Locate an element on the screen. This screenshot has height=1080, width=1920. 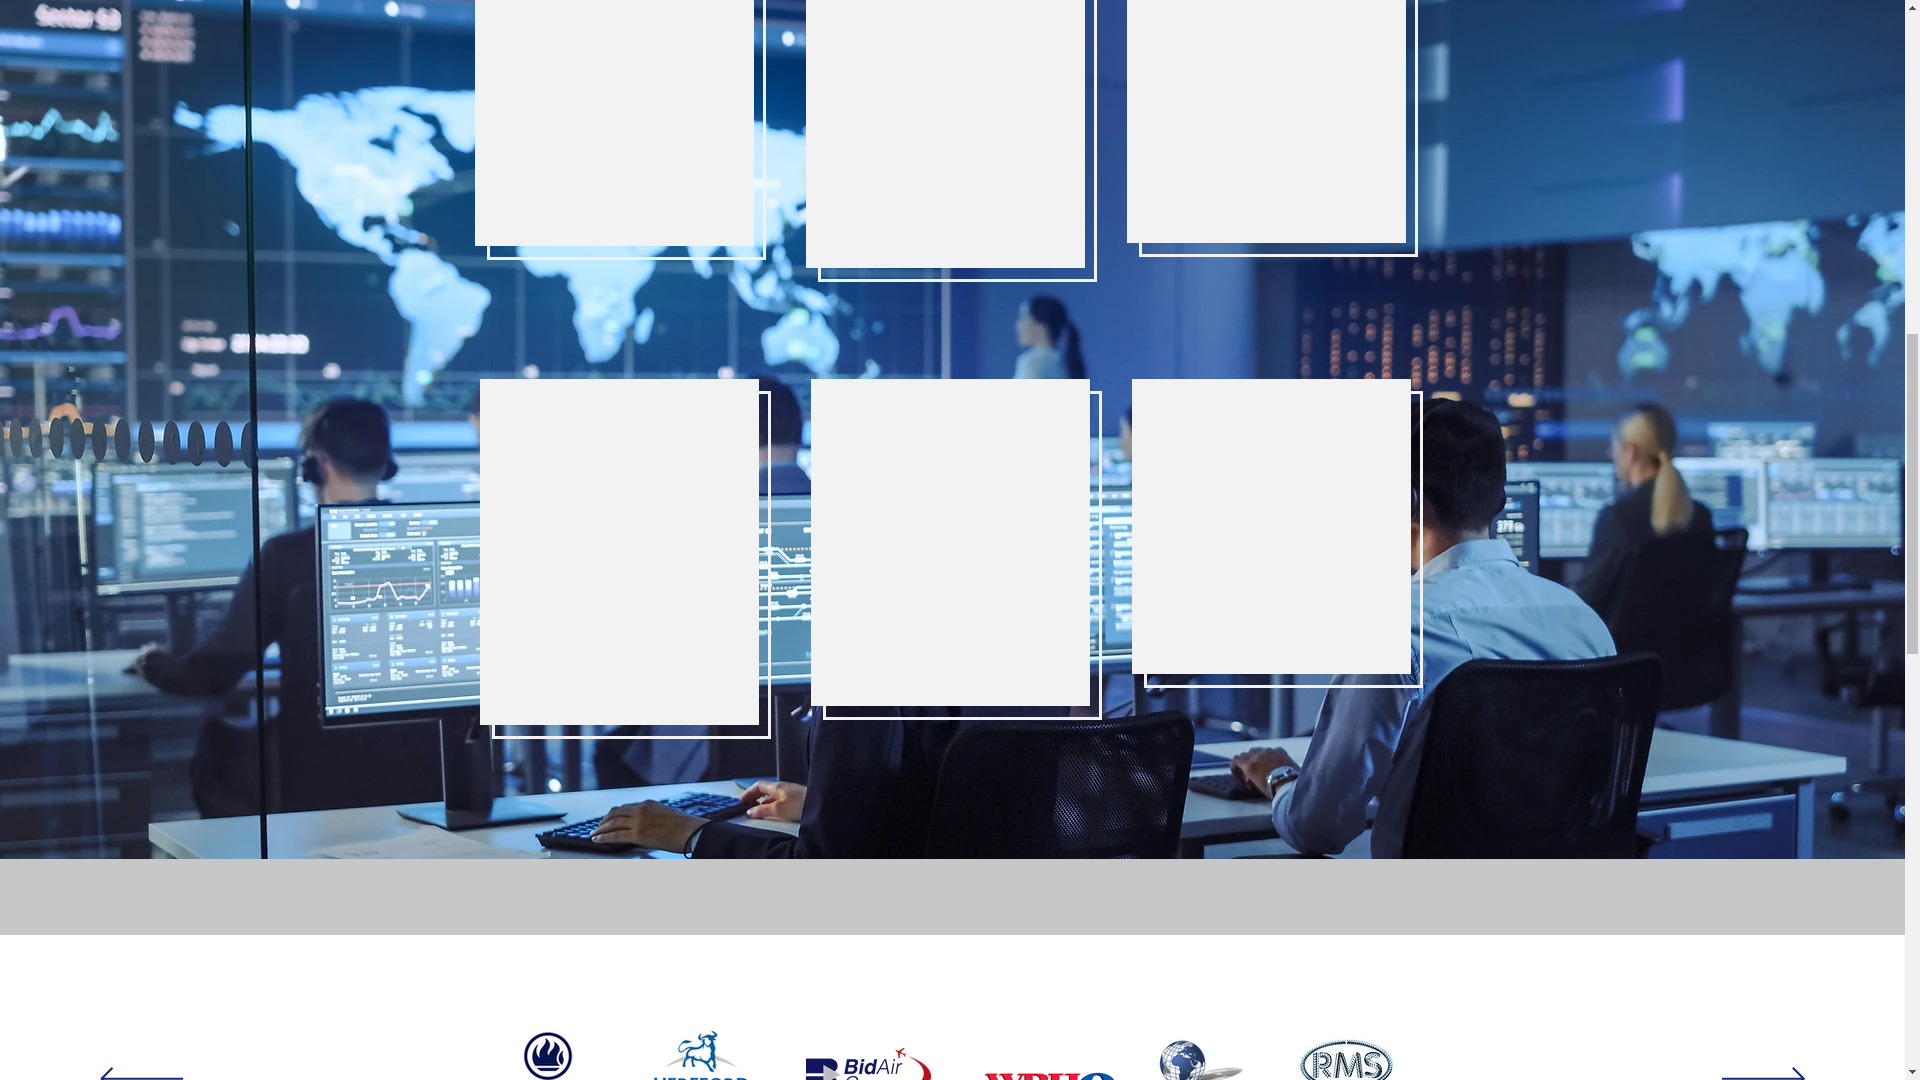
Liberty is located at coordinates (548, 1051).